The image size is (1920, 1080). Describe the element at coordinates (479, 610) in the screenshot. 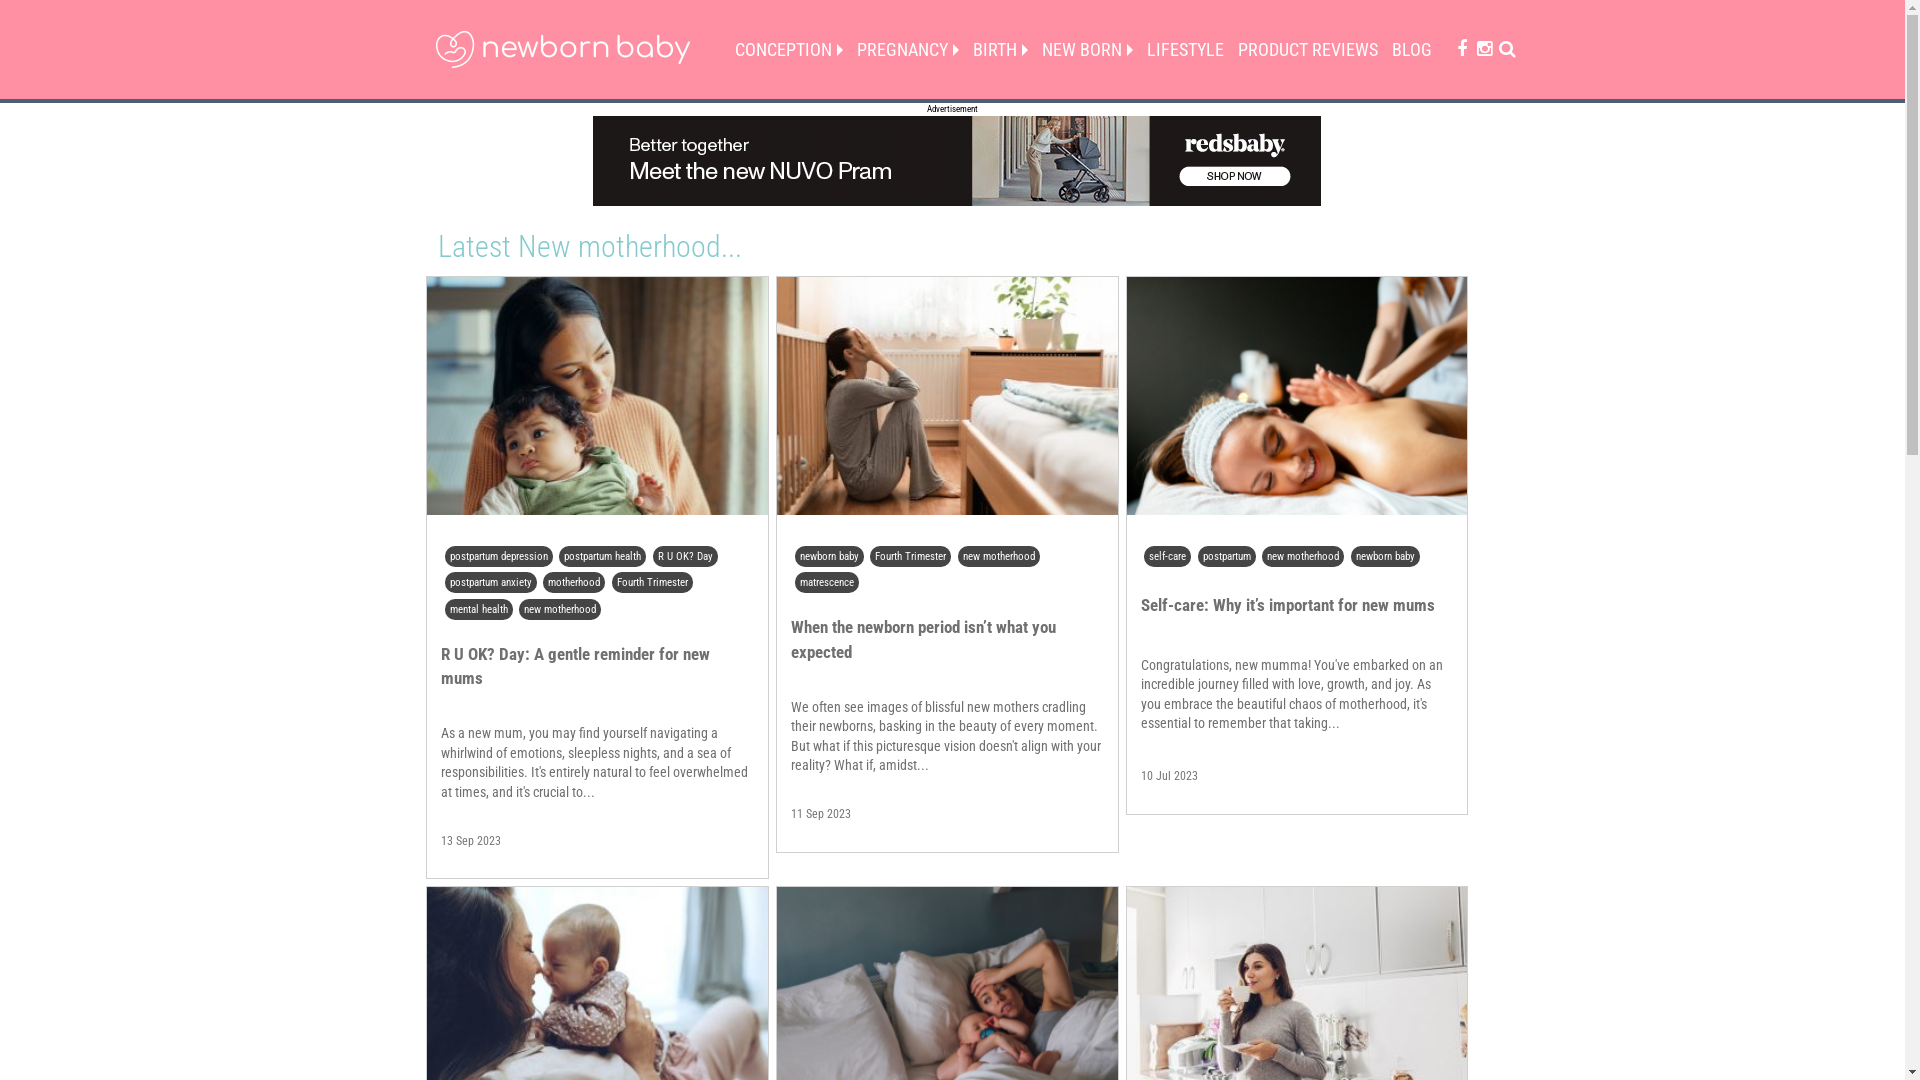

I see `mental health` at that location.